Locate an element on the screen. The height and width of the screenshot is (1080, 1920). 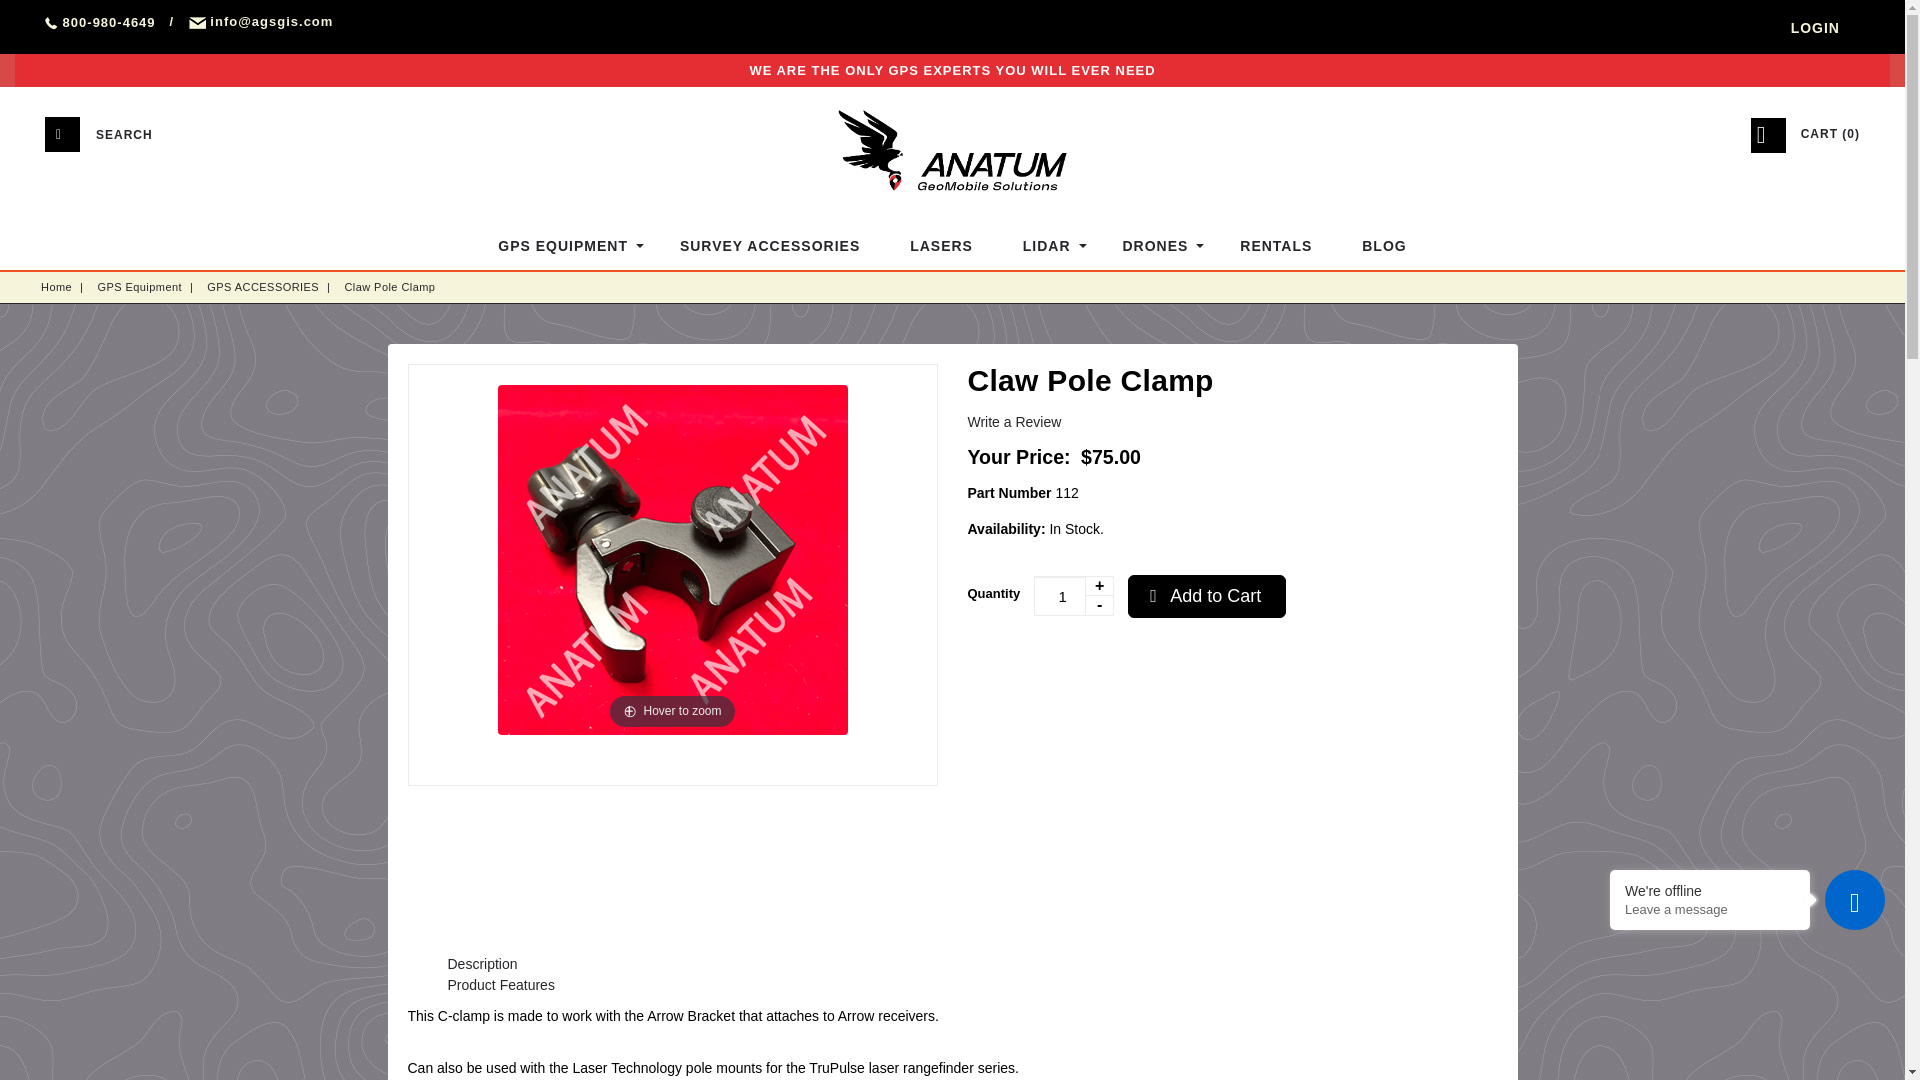
BLOG is located at coordinates (1383, 246).